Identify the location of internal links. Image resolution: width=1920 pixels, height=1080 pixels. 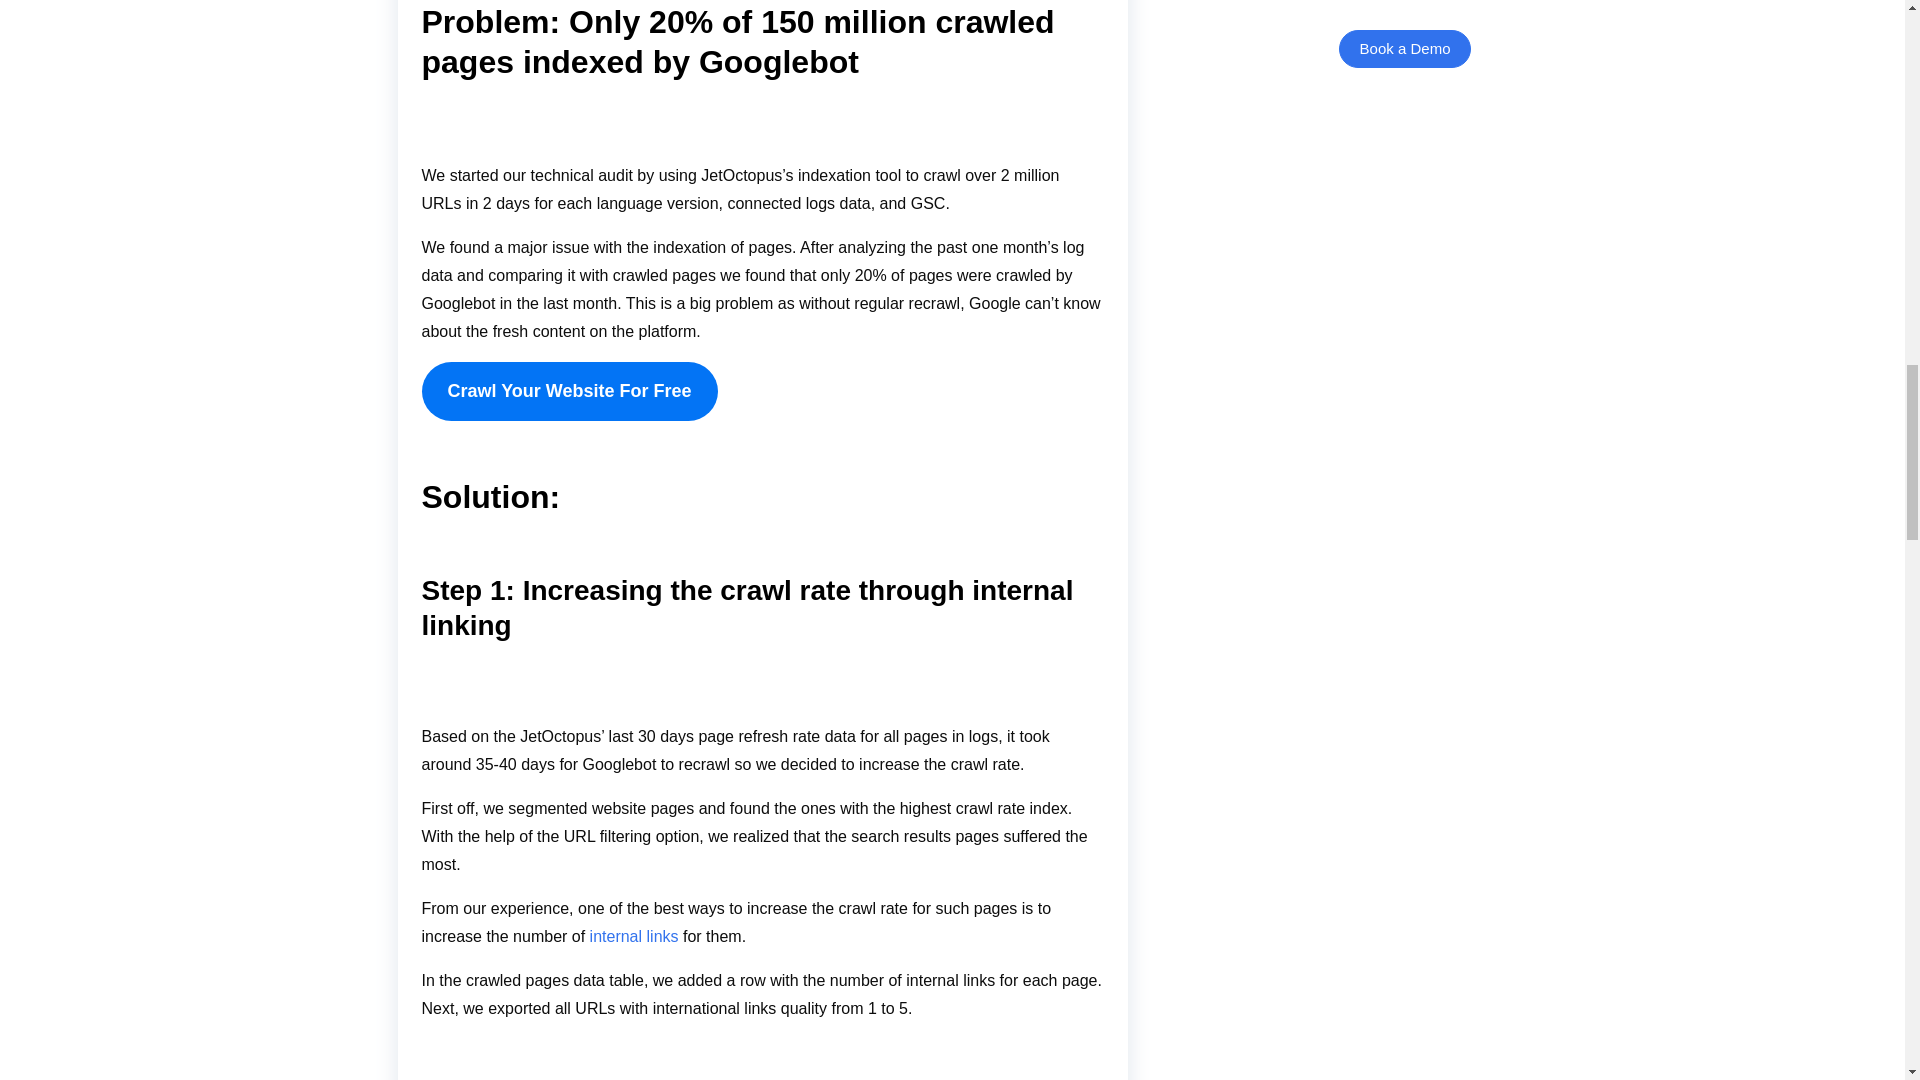
(634, 936).